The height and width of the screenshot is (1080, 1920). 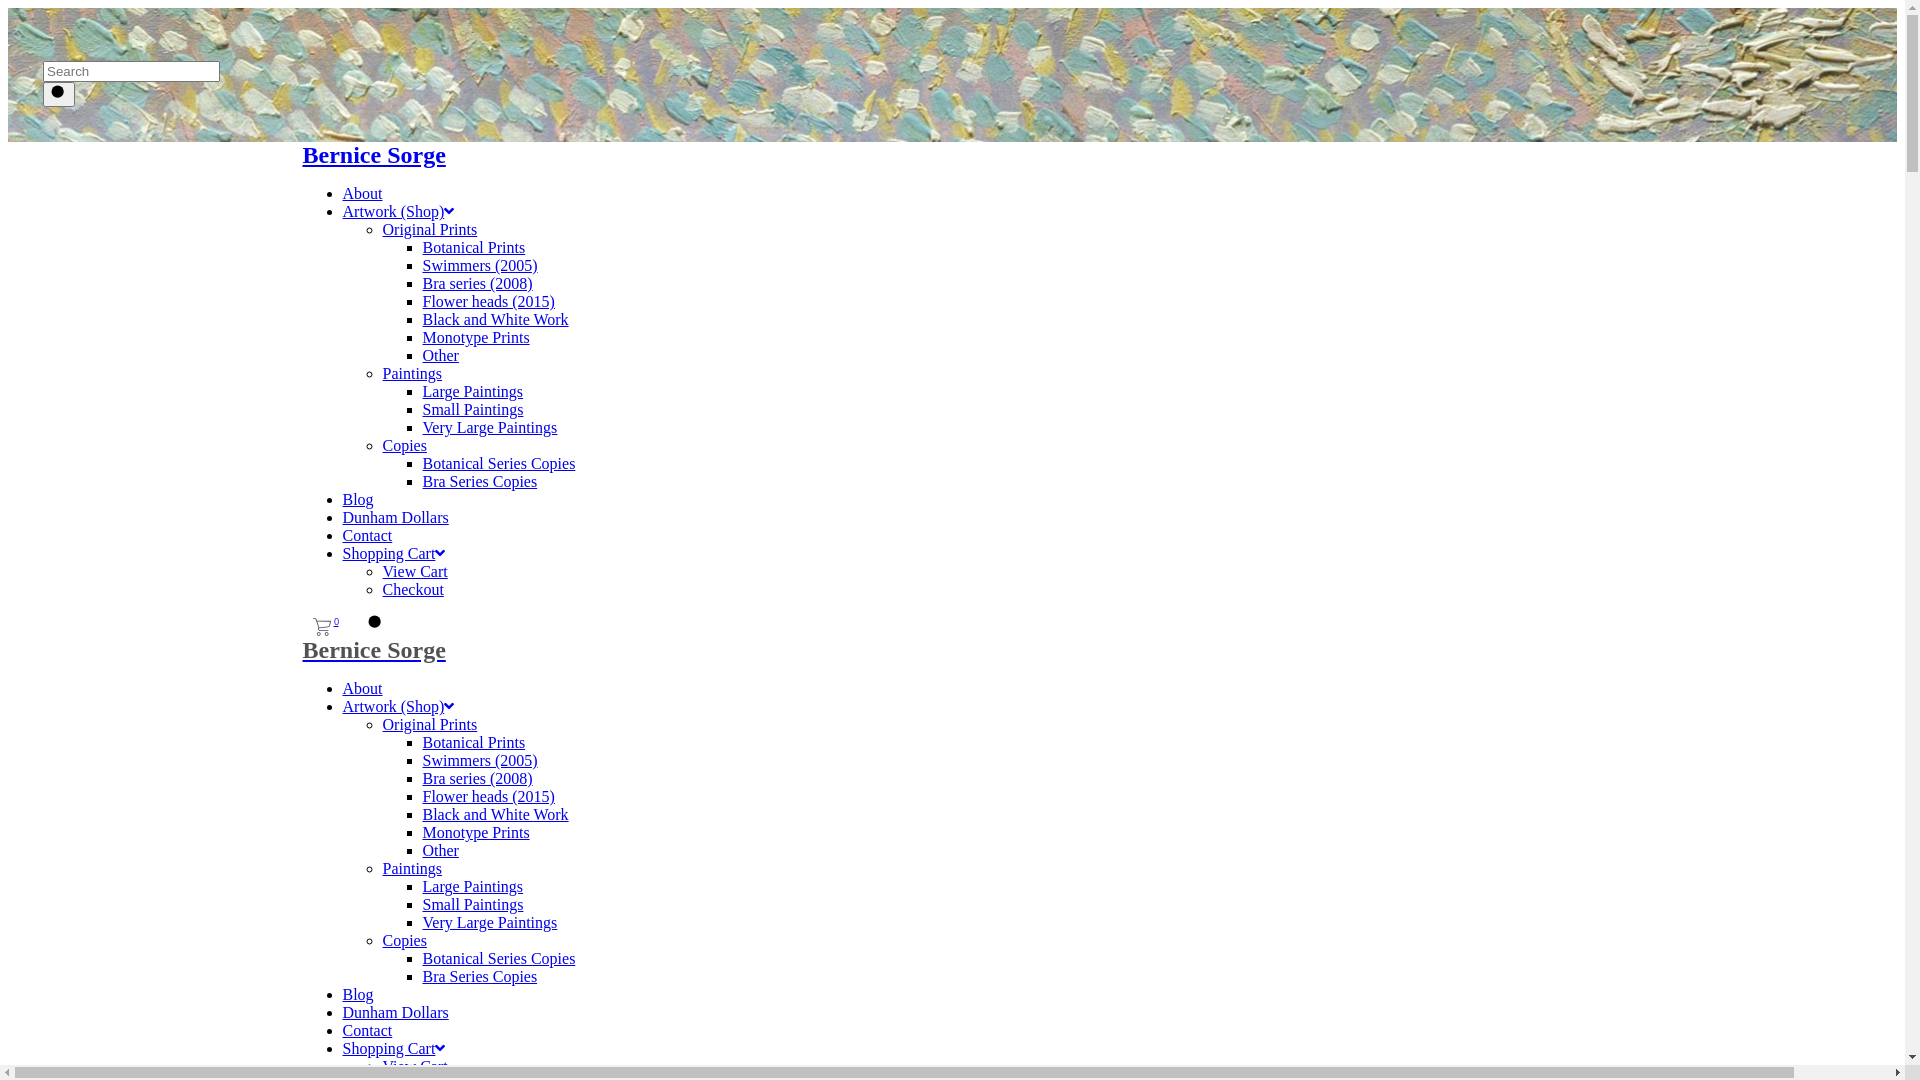 I want to click on 0, so click(x=325, y=626).